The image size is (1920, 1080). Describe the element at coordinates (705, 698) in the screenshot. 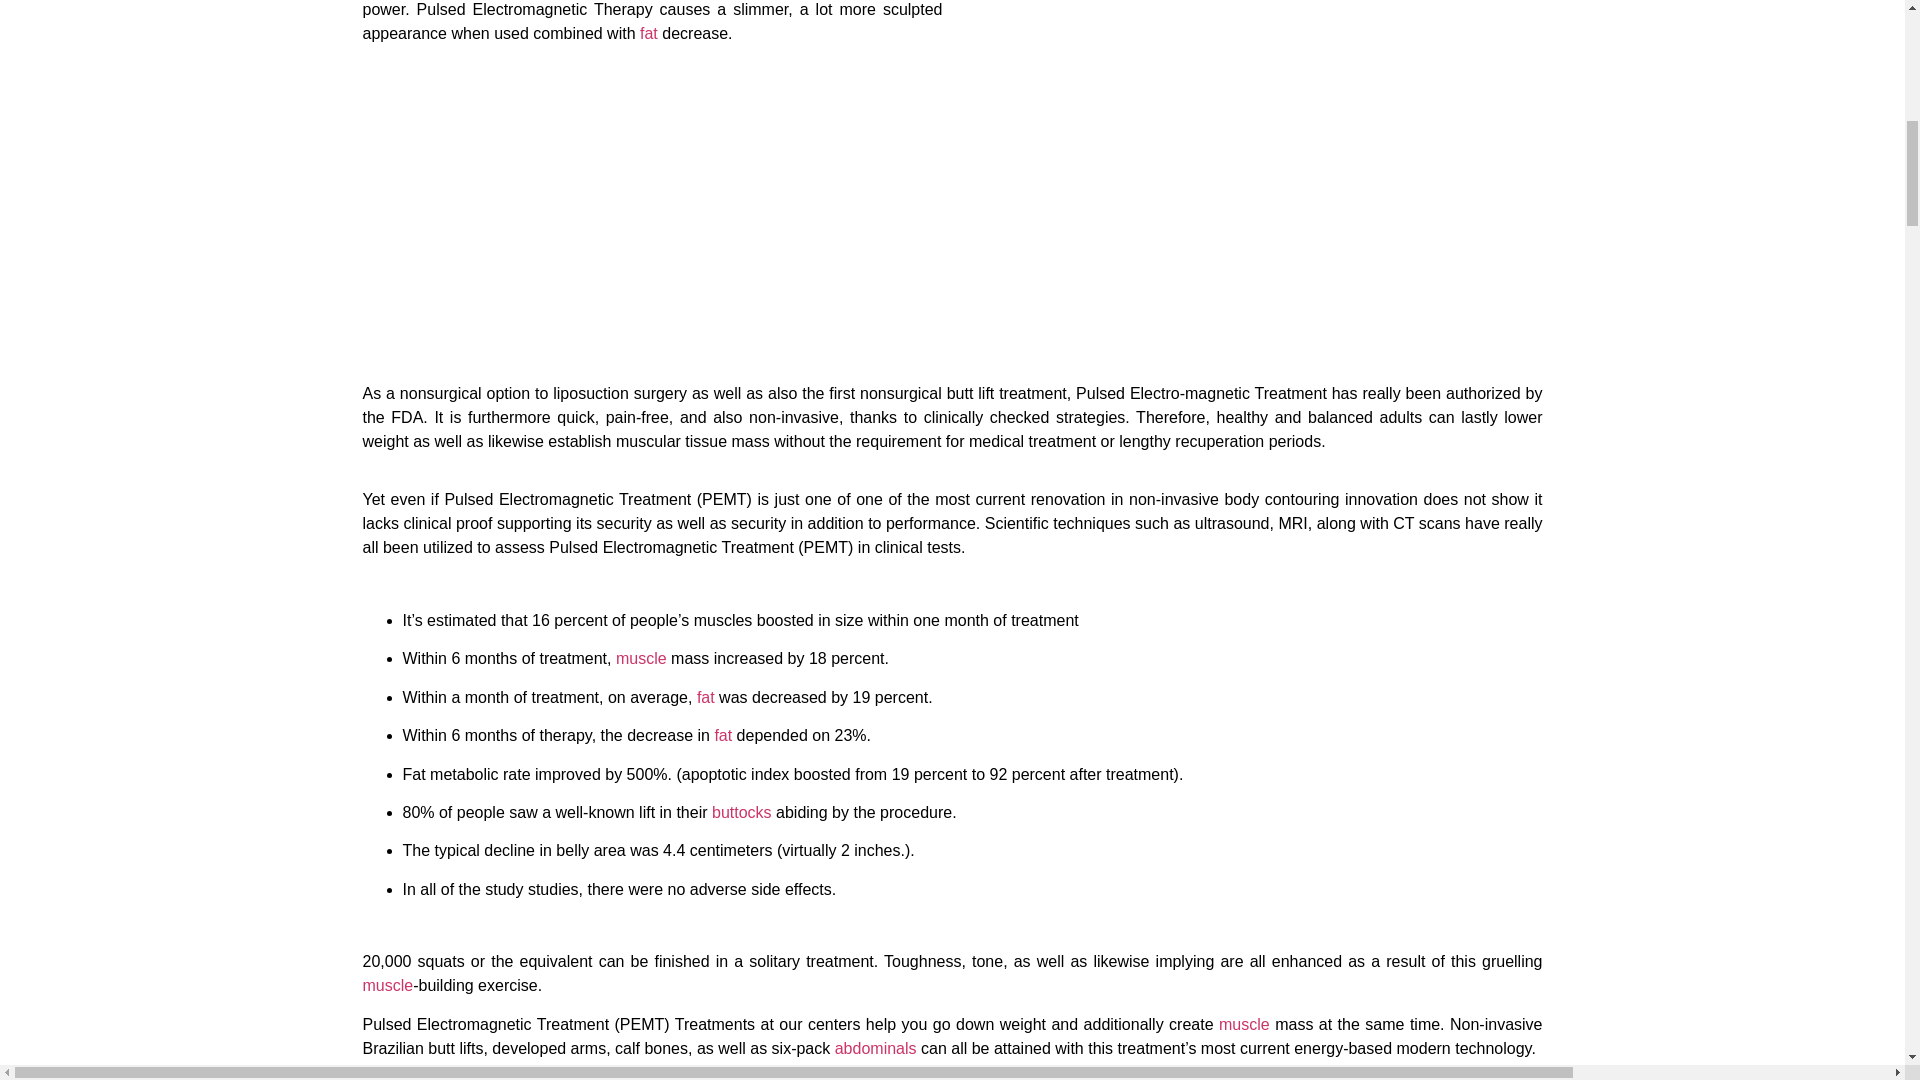

I see `fat` at that location.